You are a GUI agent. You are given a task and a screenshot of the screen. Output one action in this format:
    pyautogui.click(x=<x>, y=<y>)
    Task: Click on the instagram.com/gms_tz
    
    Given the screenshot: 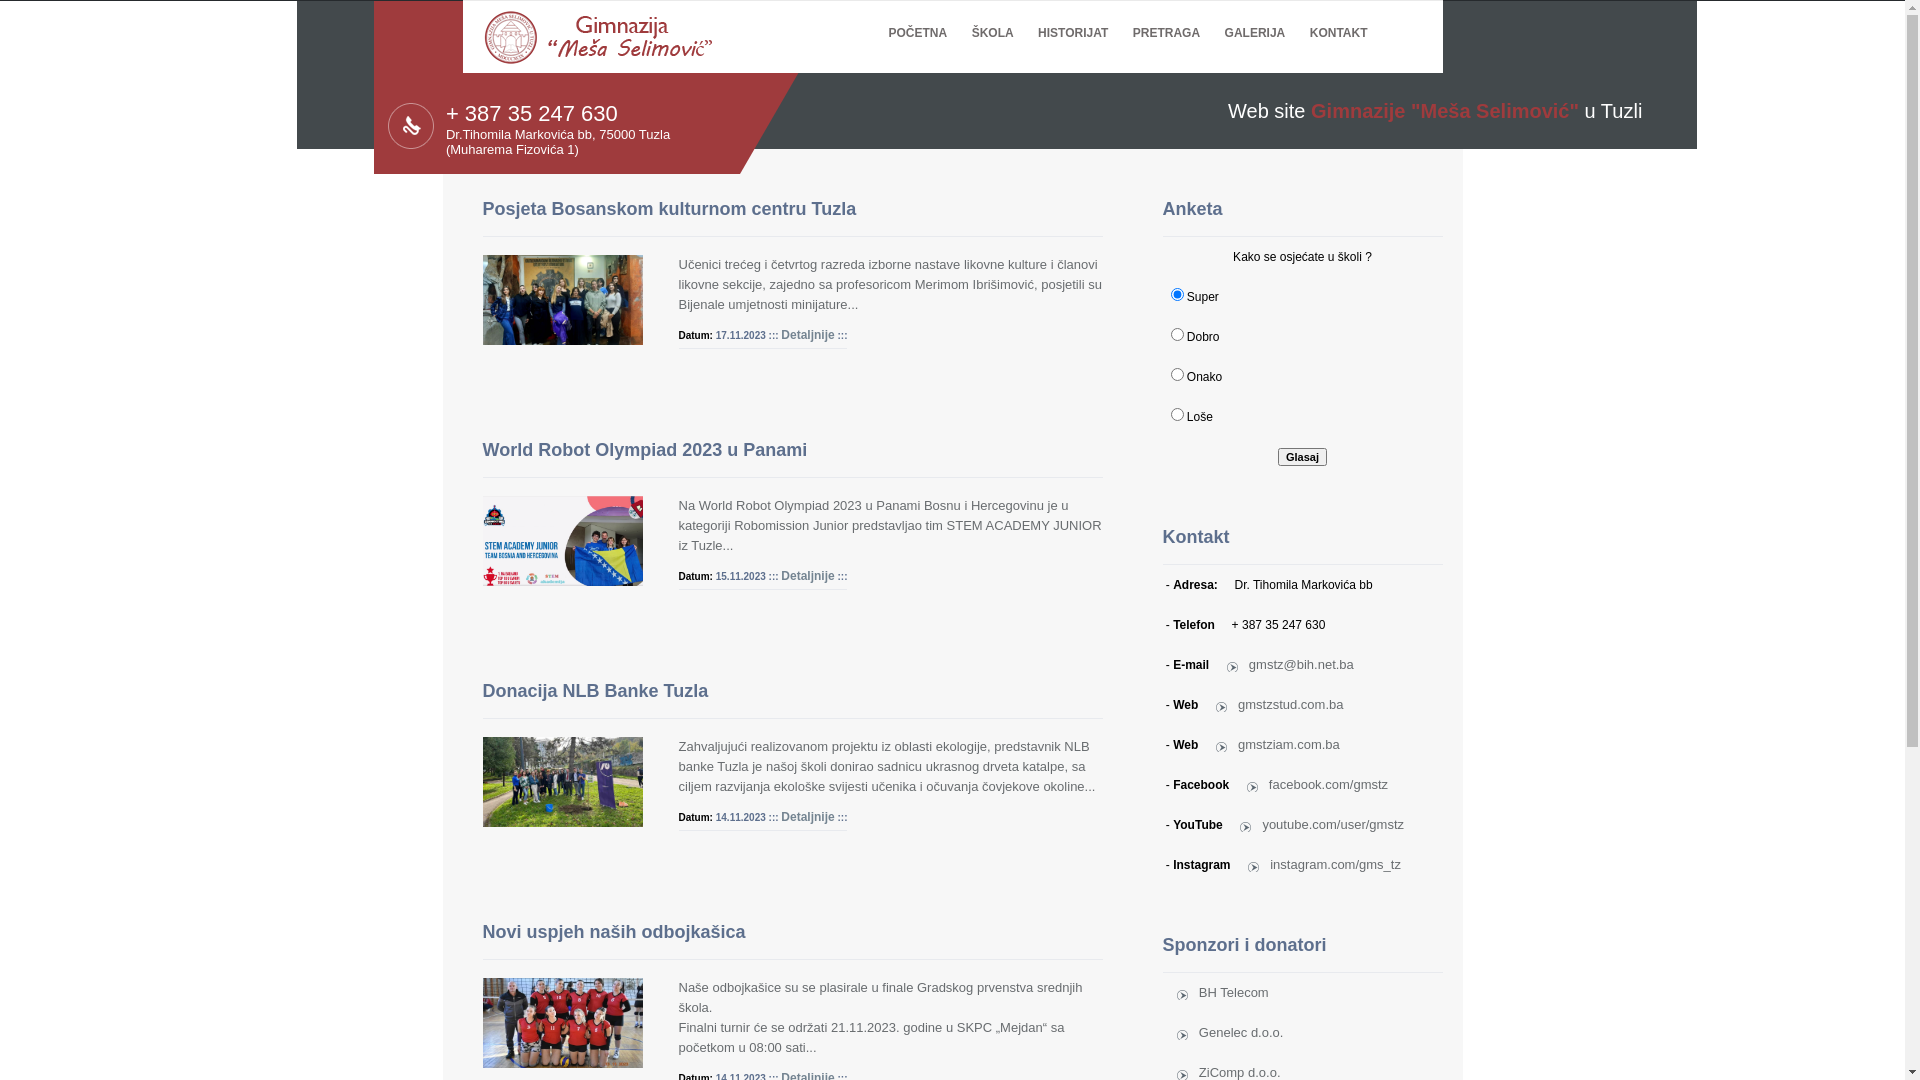 What is the action you would take?
    pyautogui.click(x=1324, y=864)
    